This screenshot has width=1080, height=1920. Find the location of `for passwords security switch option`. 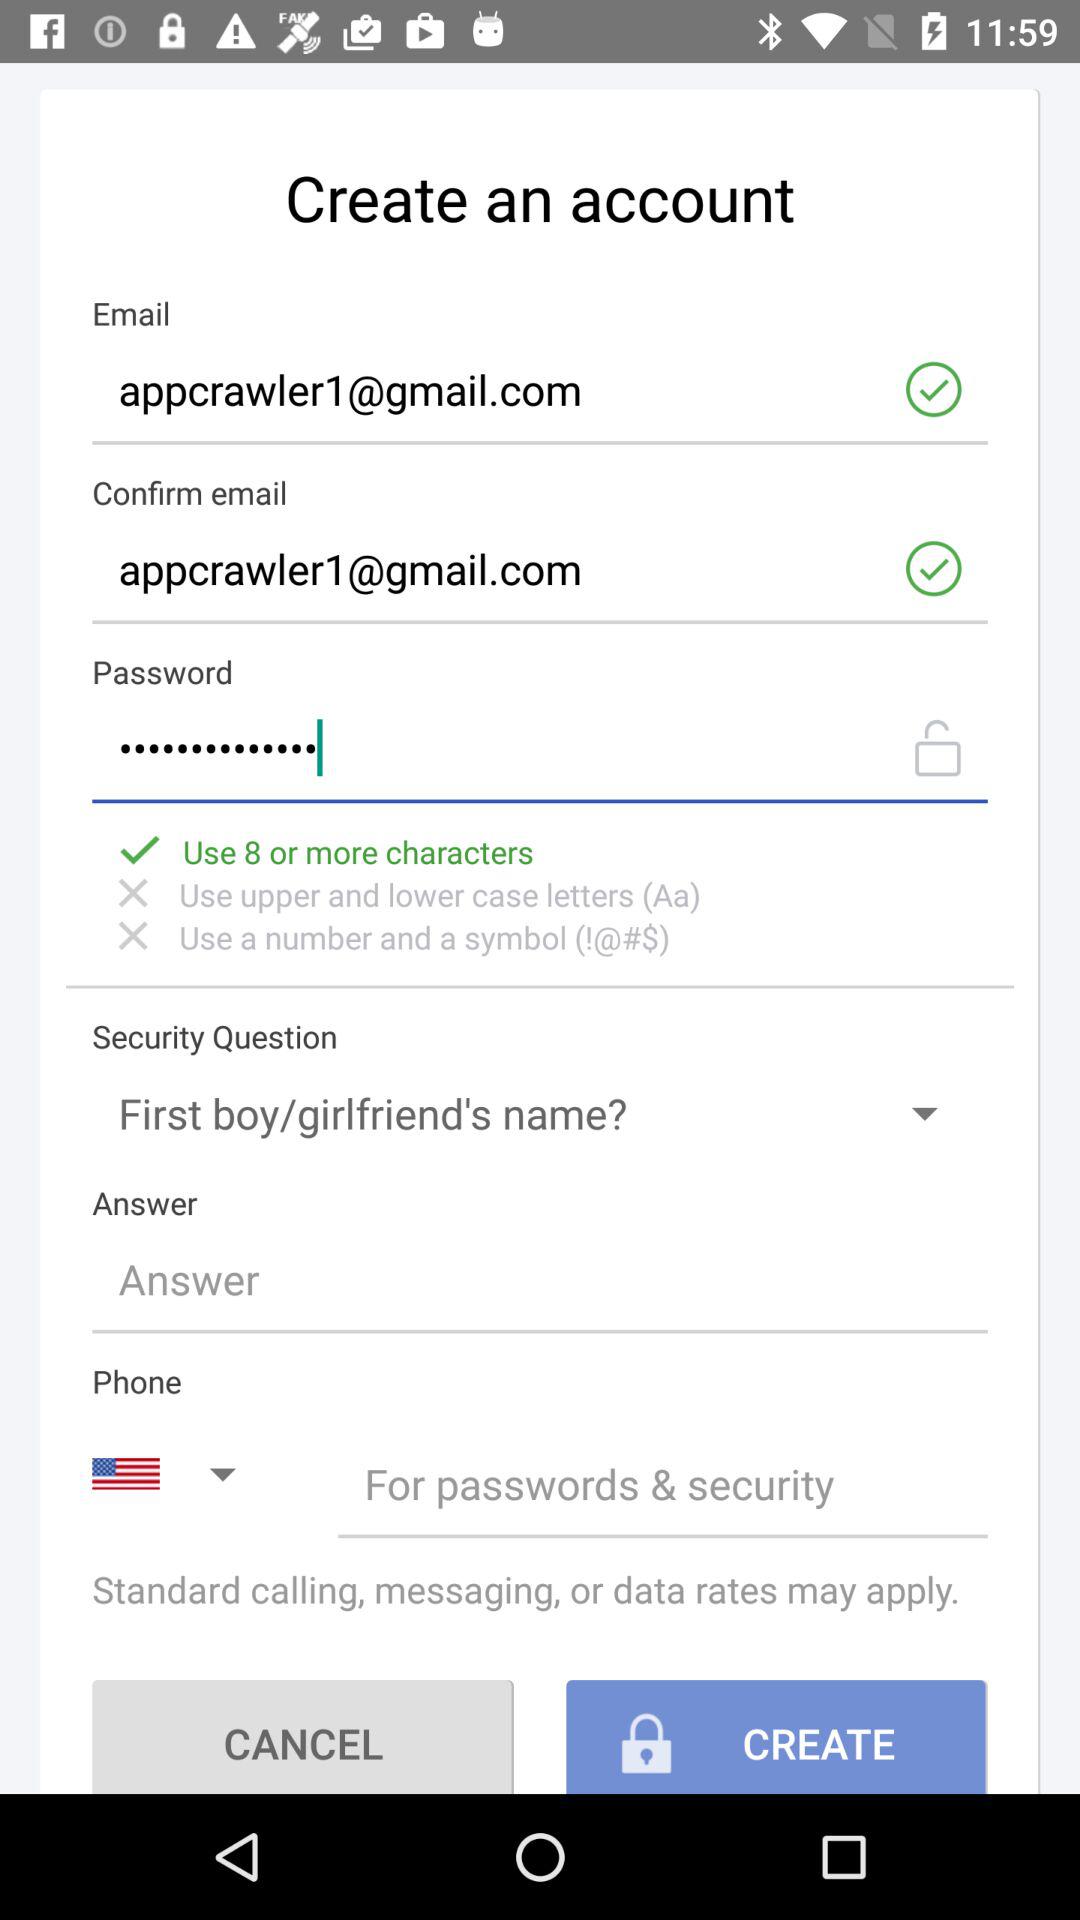

for passwords security switch option is located at coordinates (662, 1483).